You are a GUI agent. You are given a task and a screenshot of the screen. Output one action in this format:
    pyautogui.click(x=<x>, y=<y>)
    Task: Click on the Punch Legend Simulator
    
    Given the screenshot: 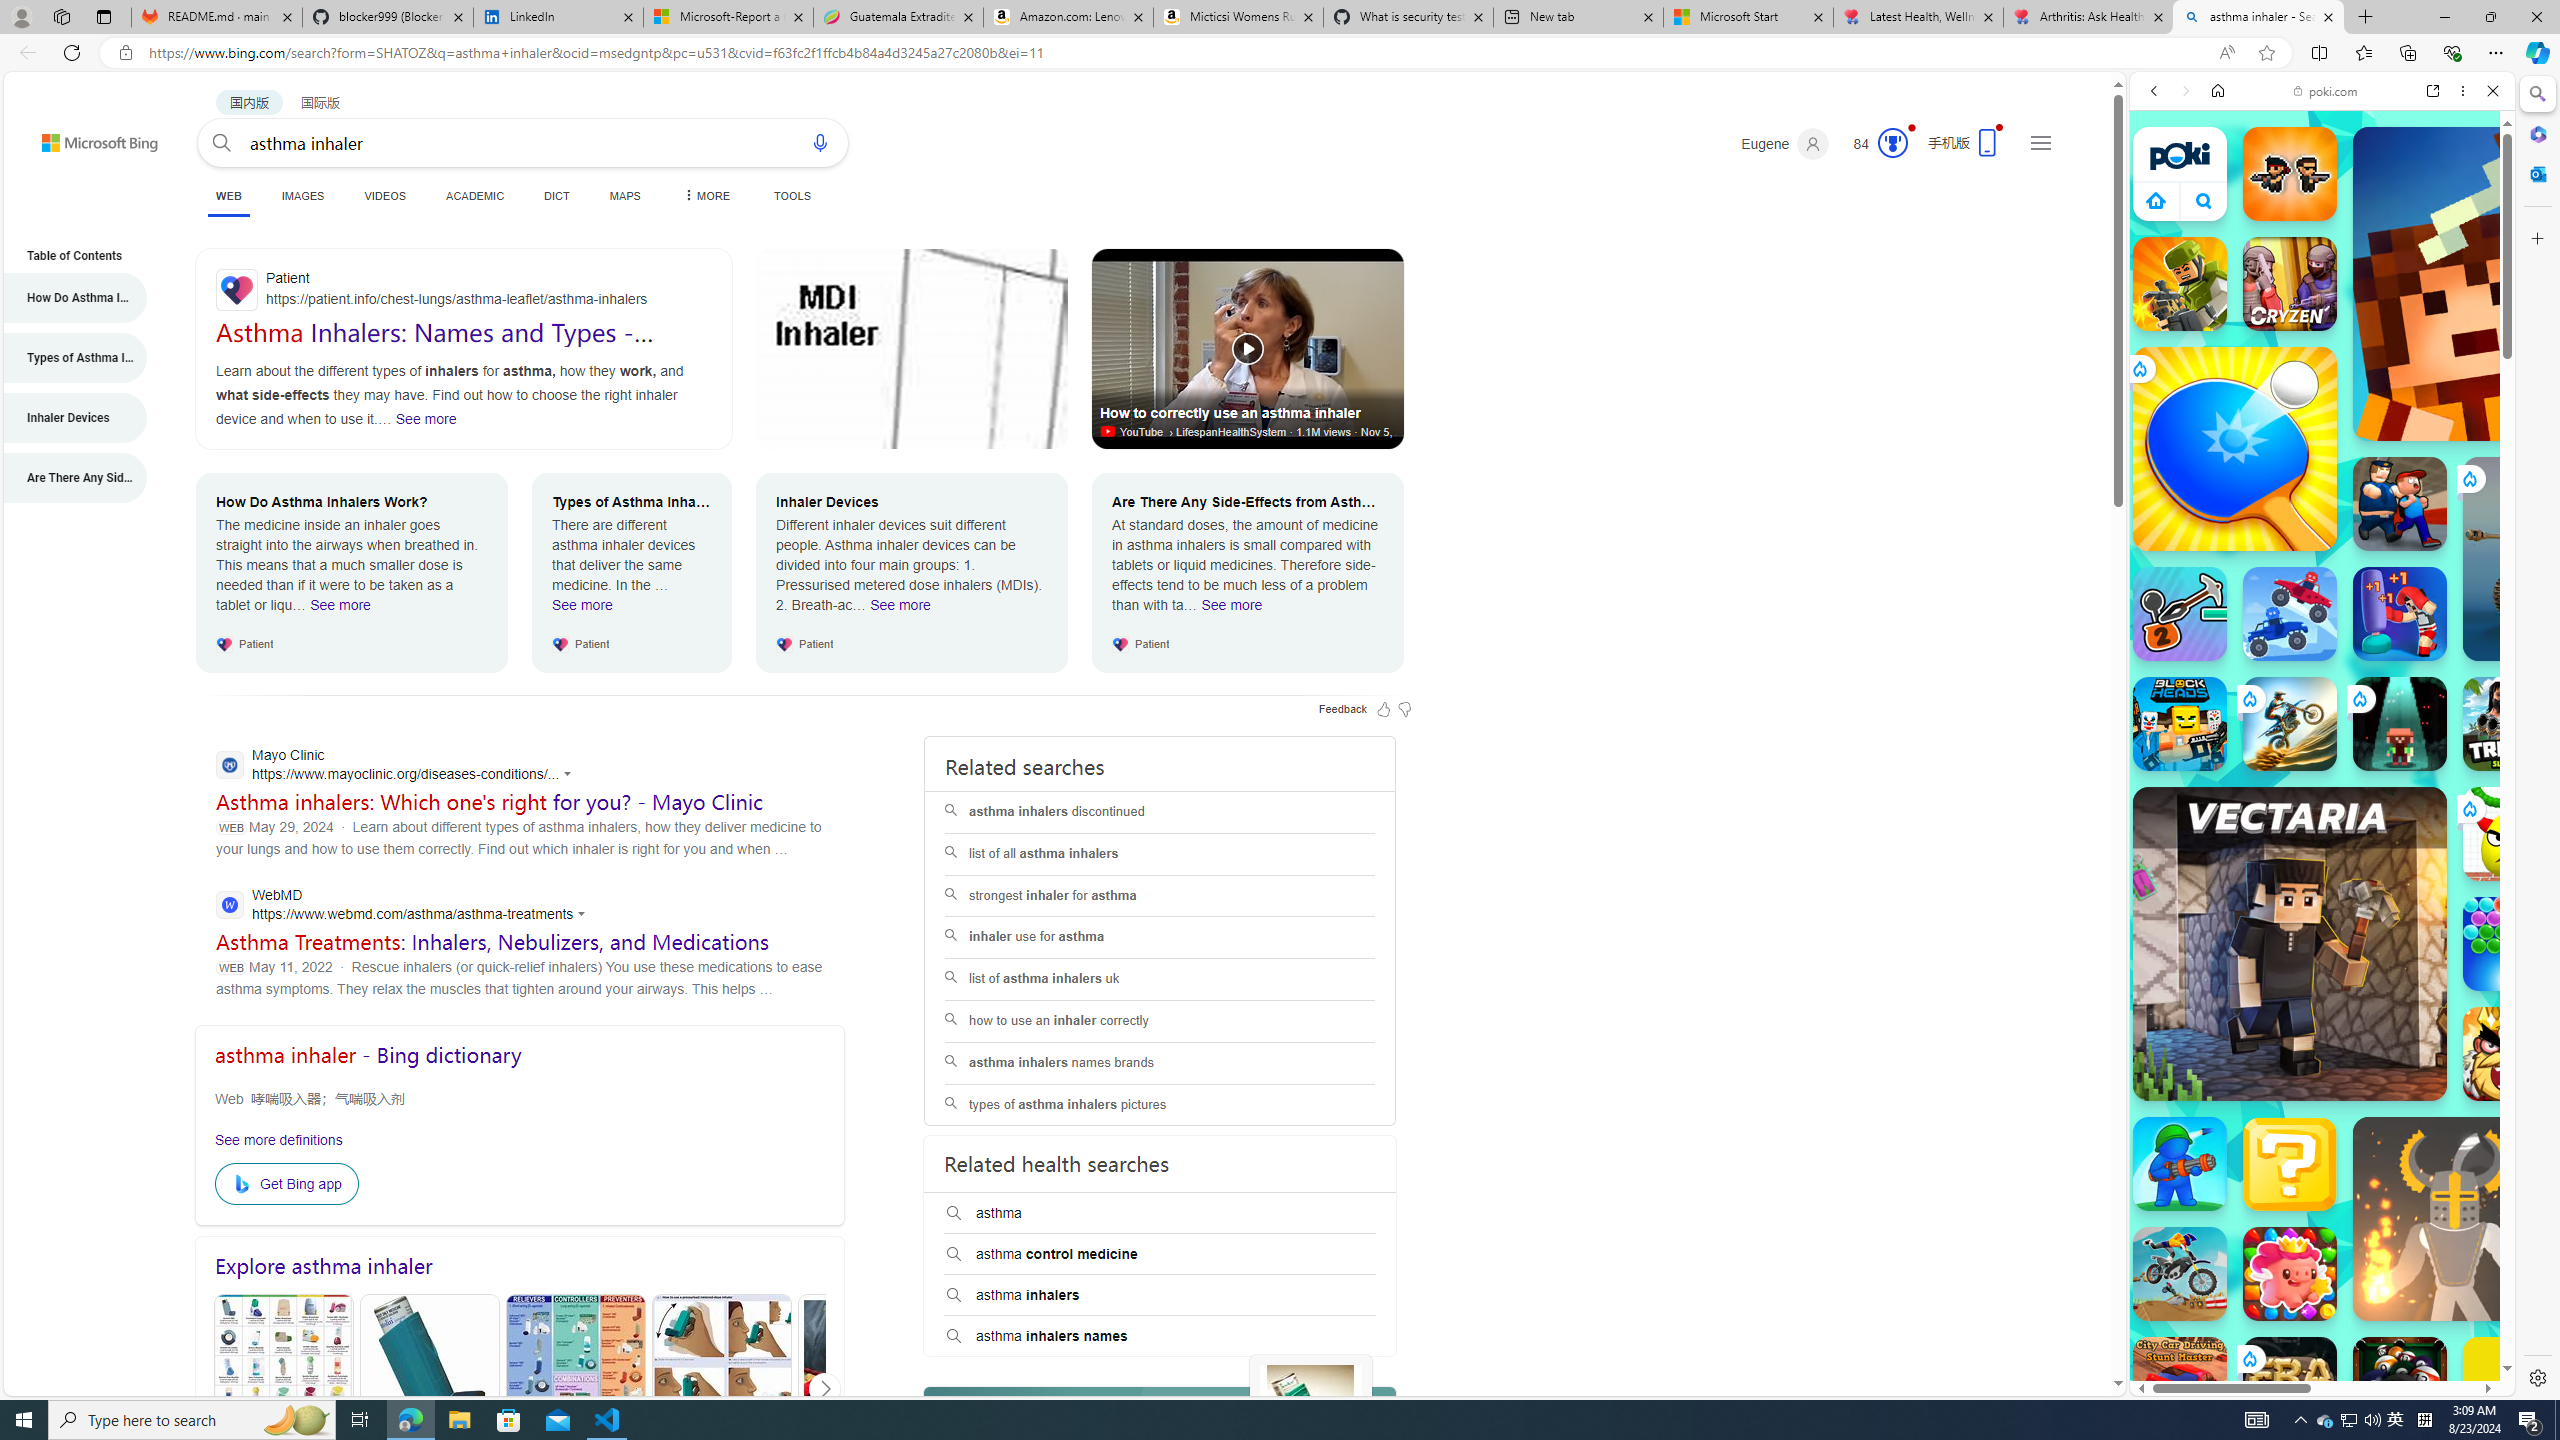 What is the action you would take?
    pyautogui.click(x=2400, y=614)
    